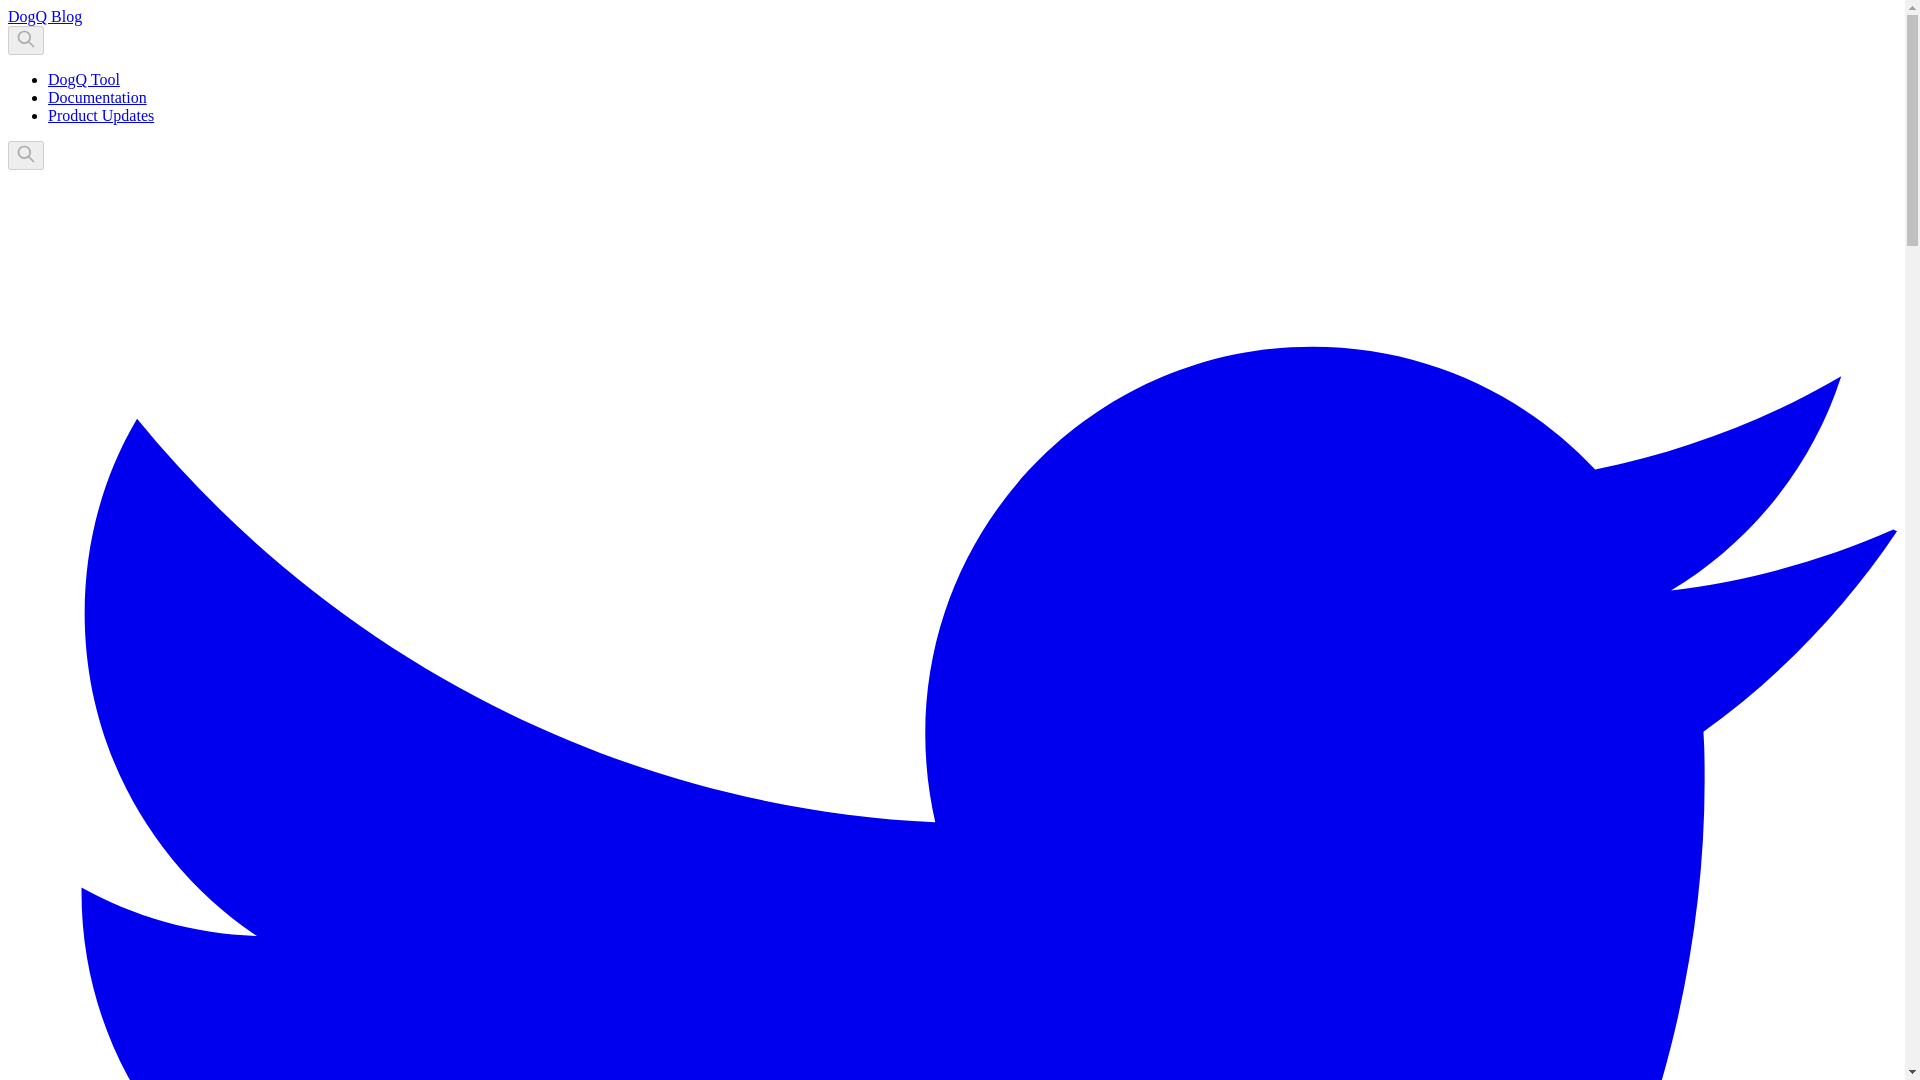 The image size is (1920, 1080). I want to click on DogQ Blog, so click(44, 16).